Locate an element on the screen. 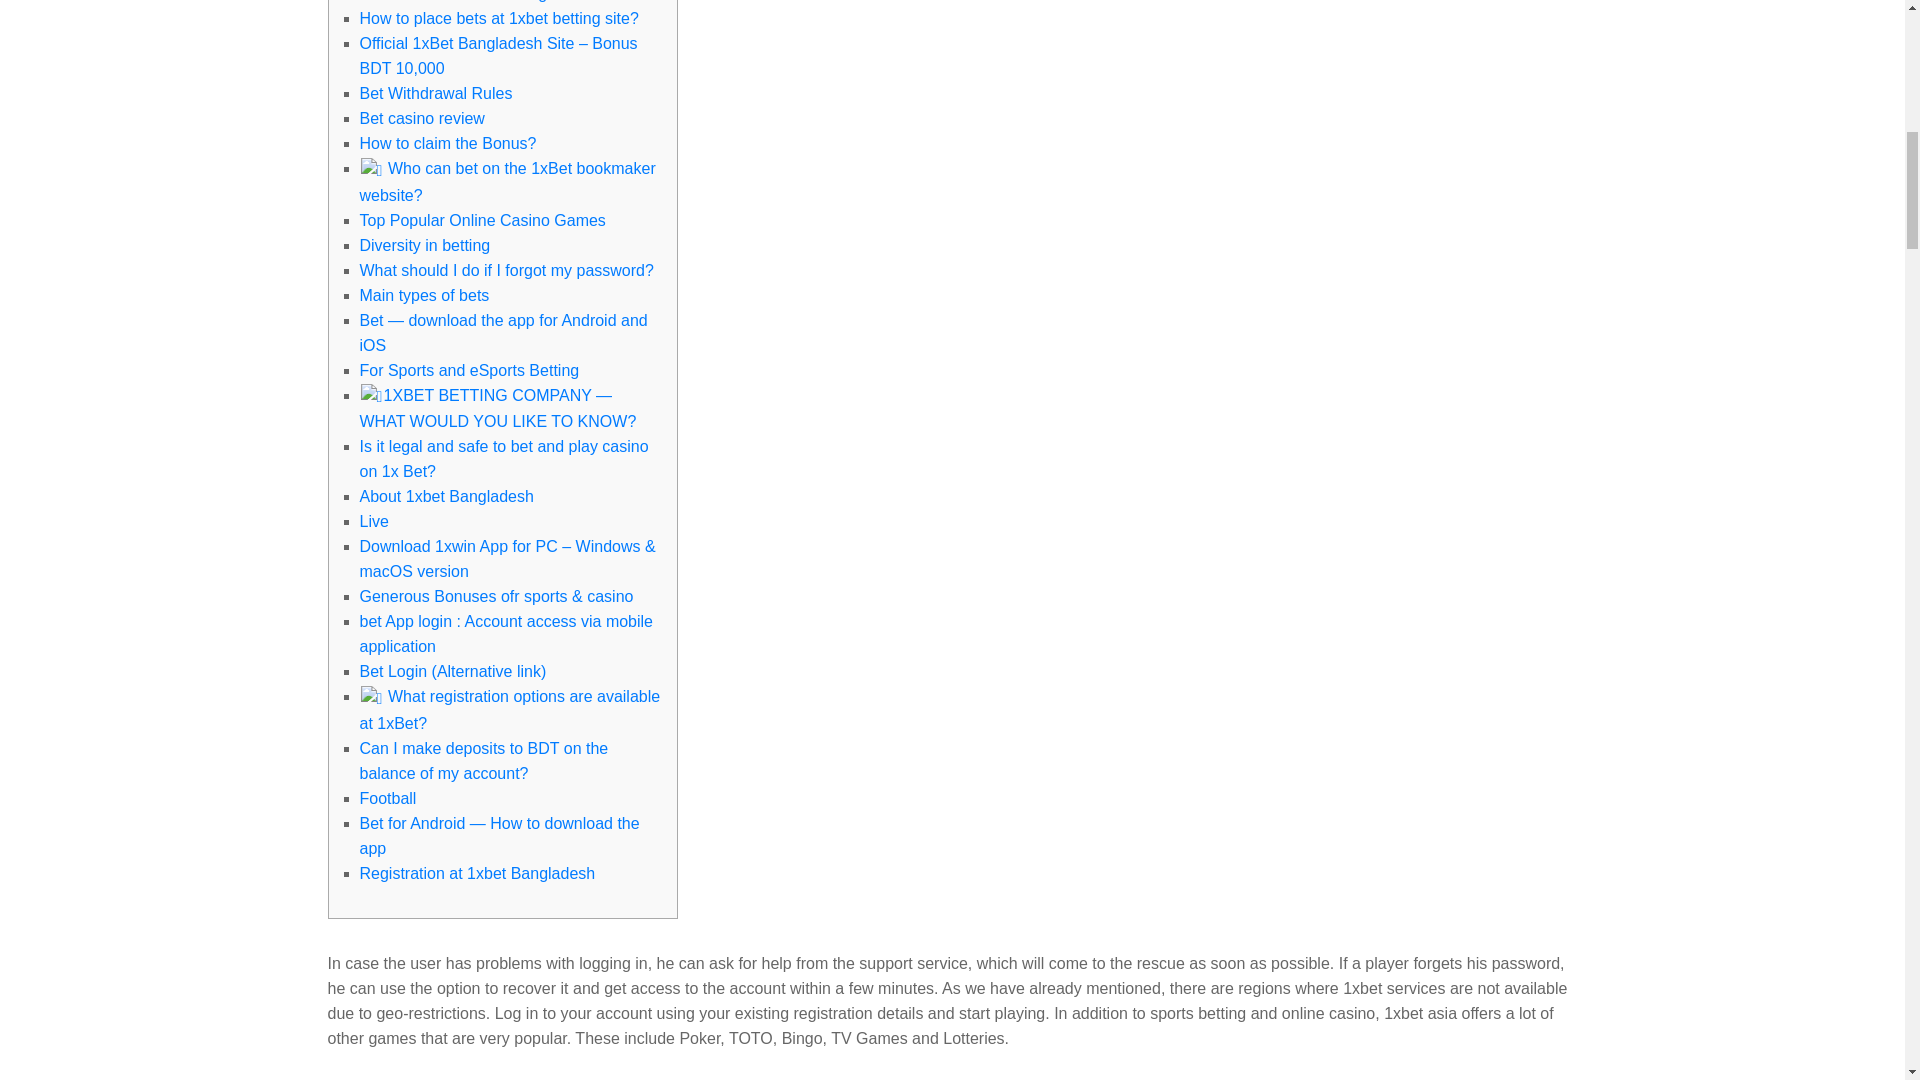  How to claim the Bonus? is located at coordinates (448, 144).